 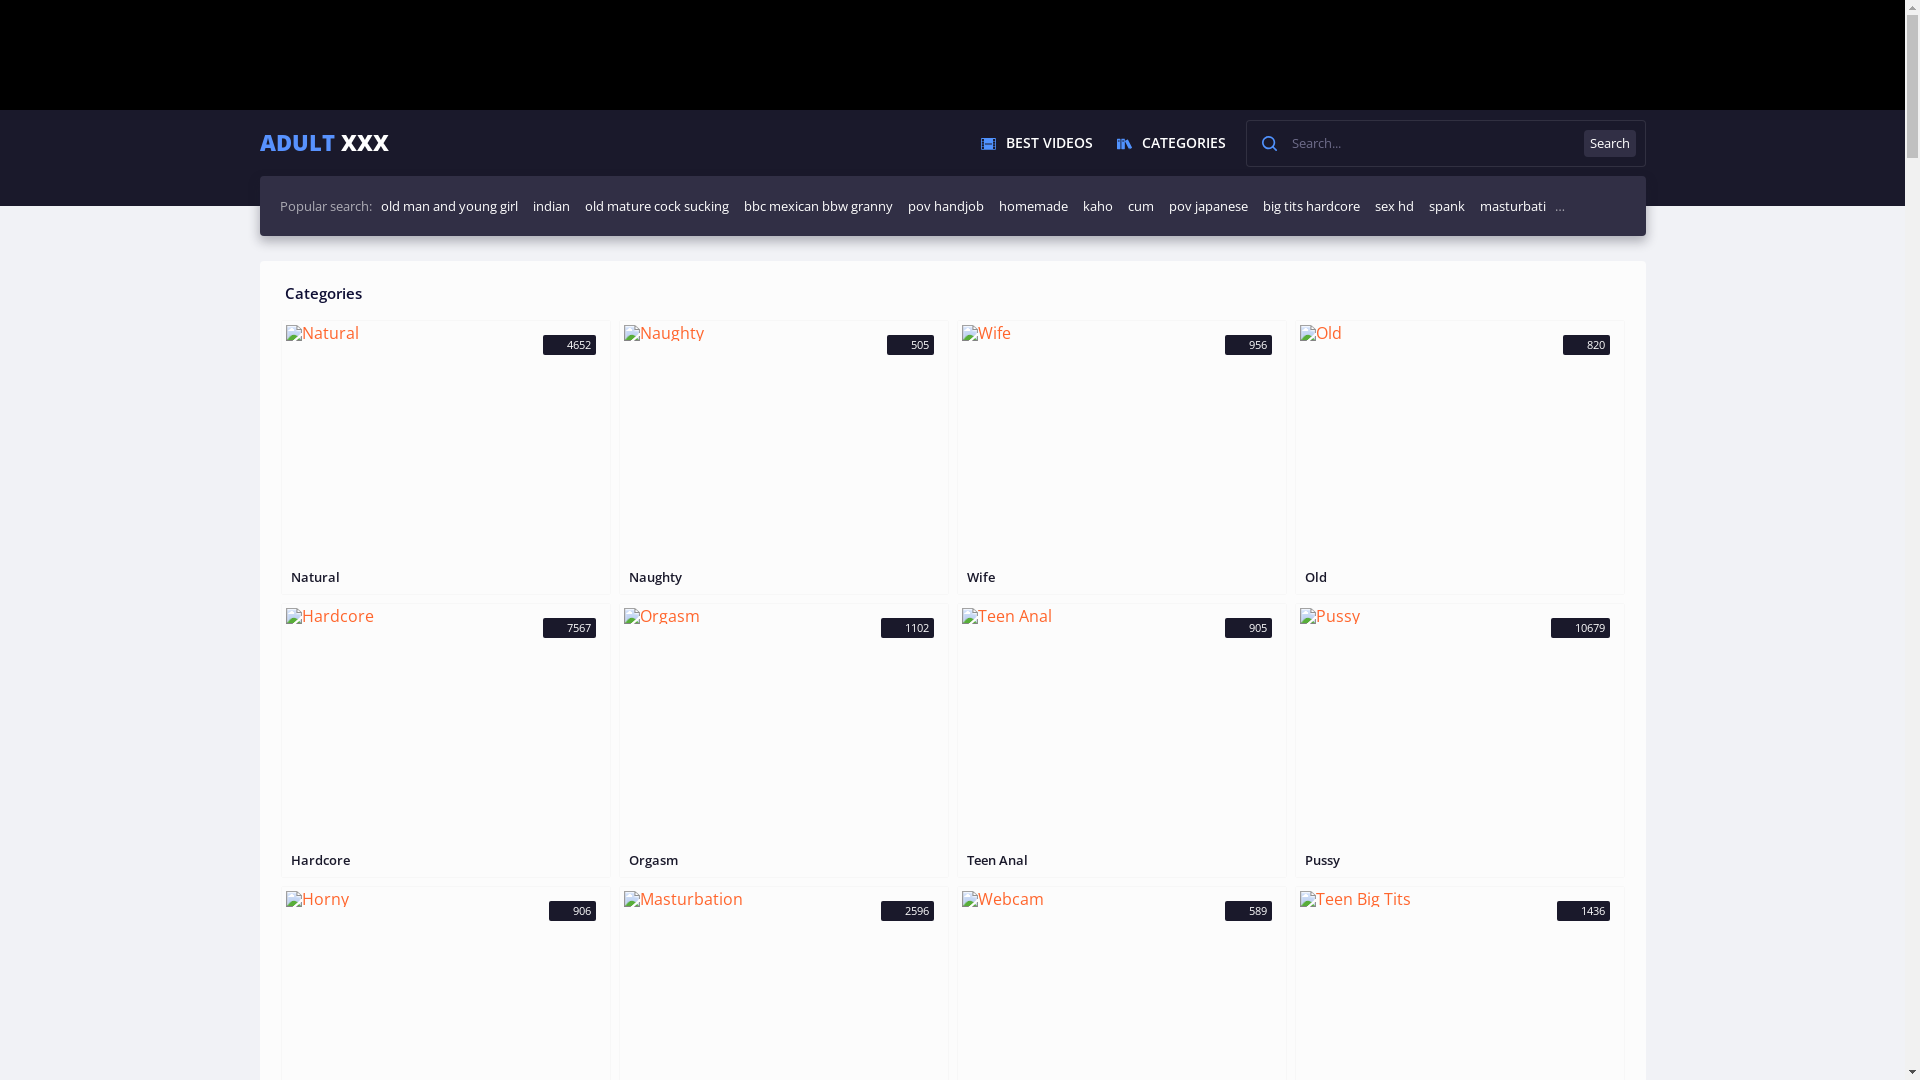 I want to click on Teen Anal, so click(x=1122, y=860).